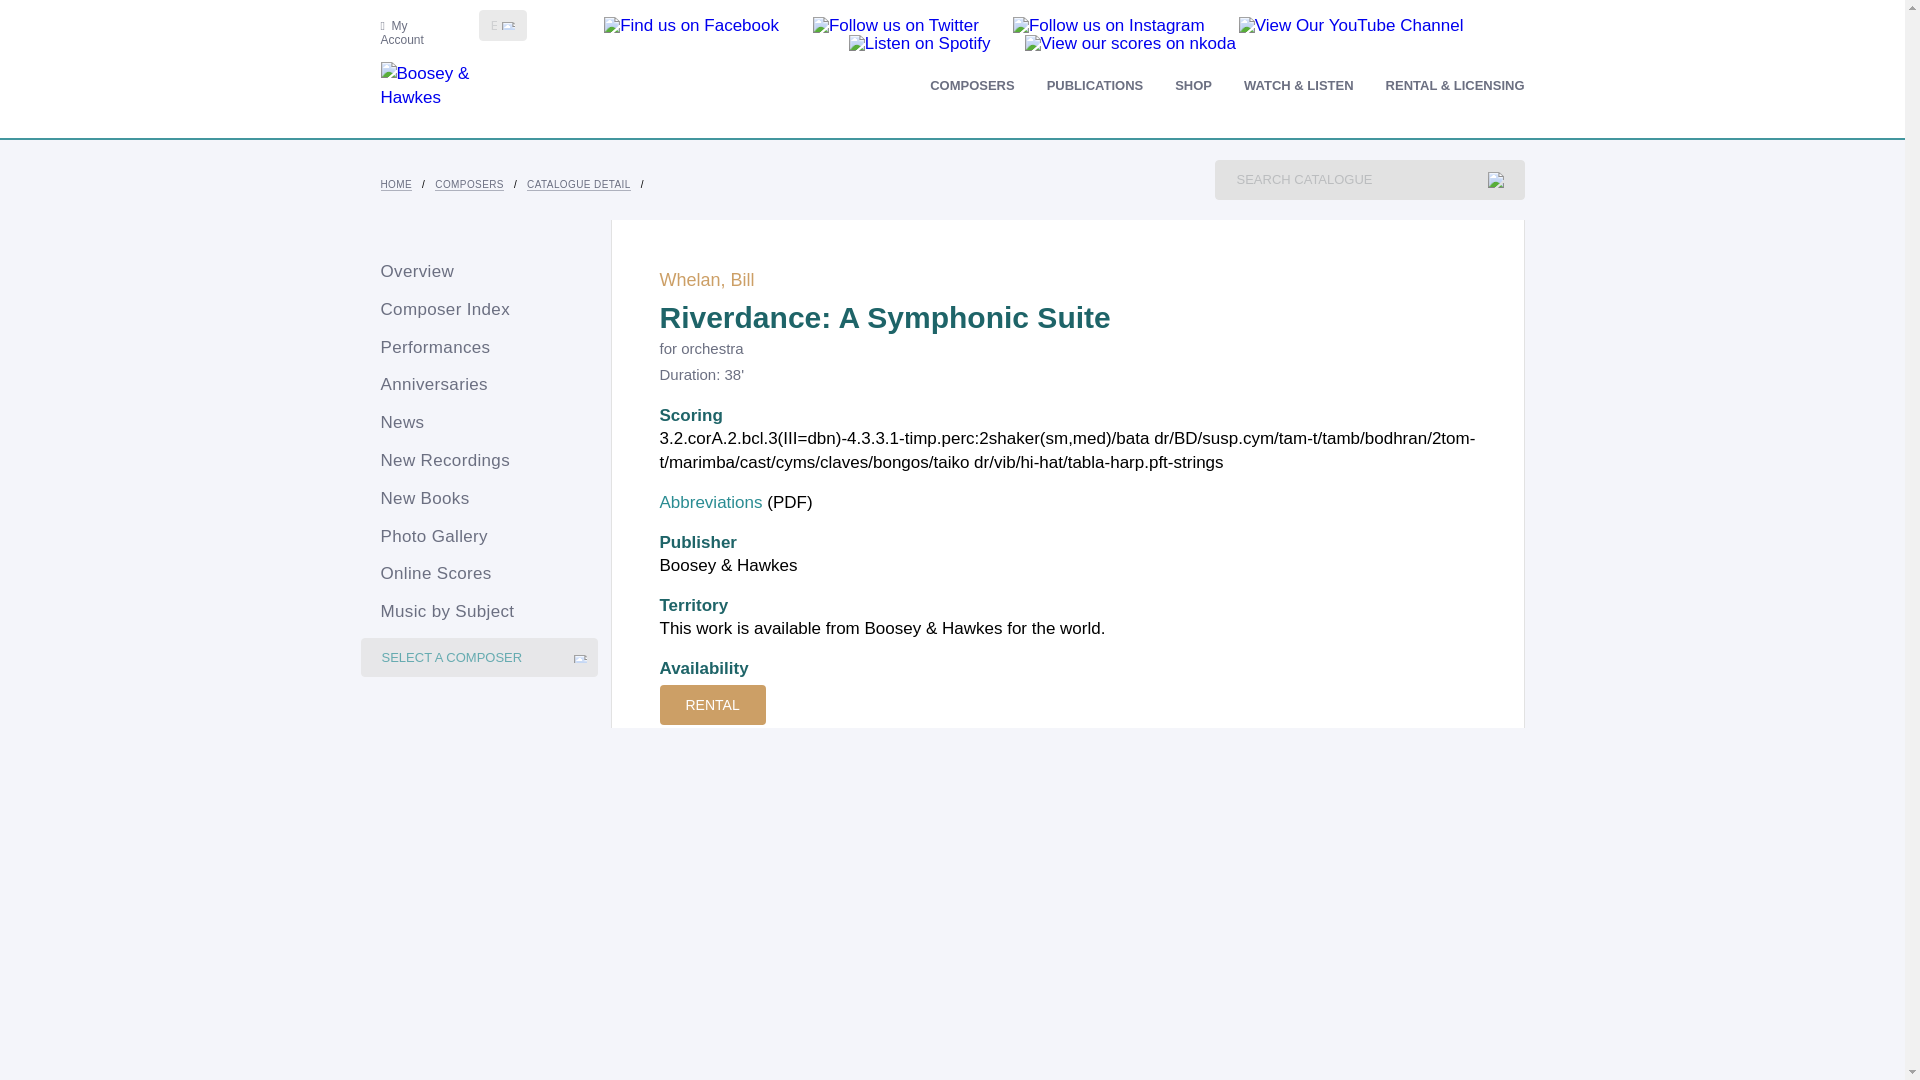 This screenshot has height=1080, width=1920. I want to click on Follow us on Instagram, so click(1109, 24).